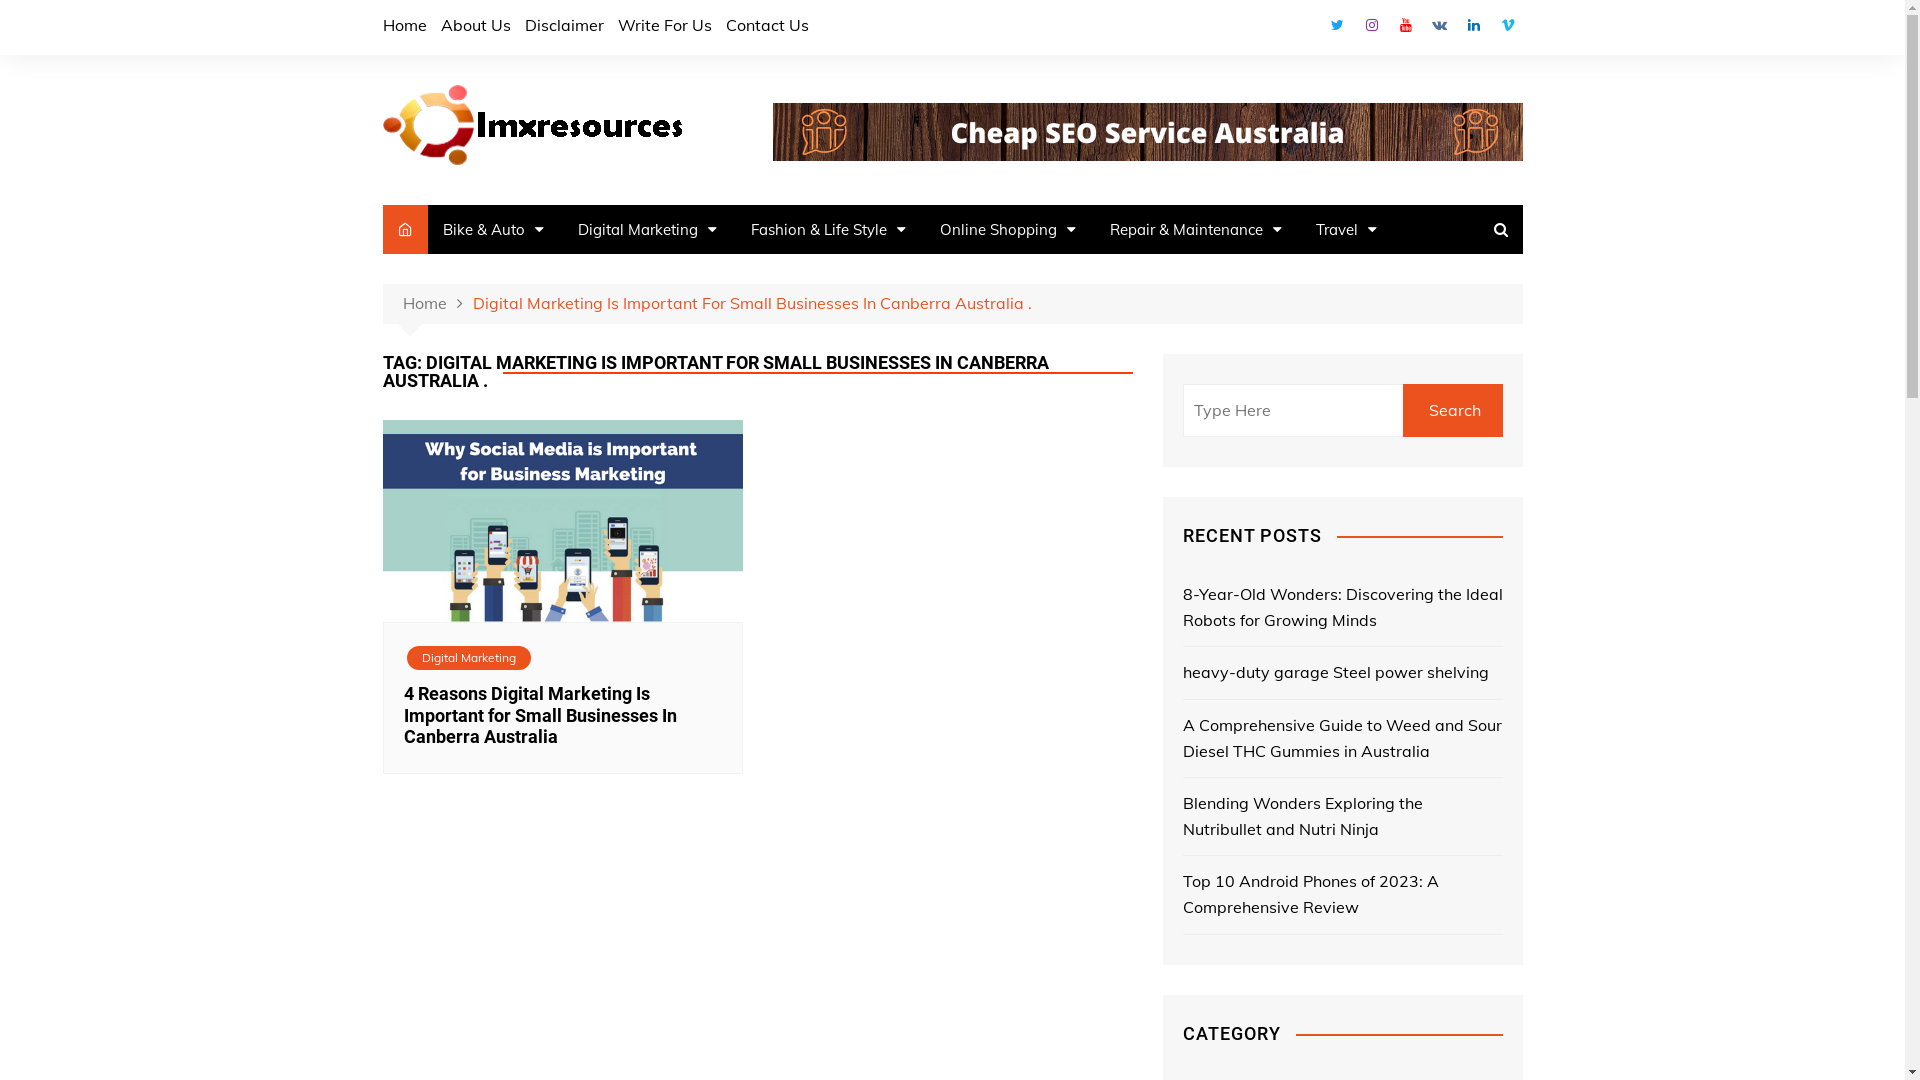  I want to click on Instagram, so click(1371, 25).